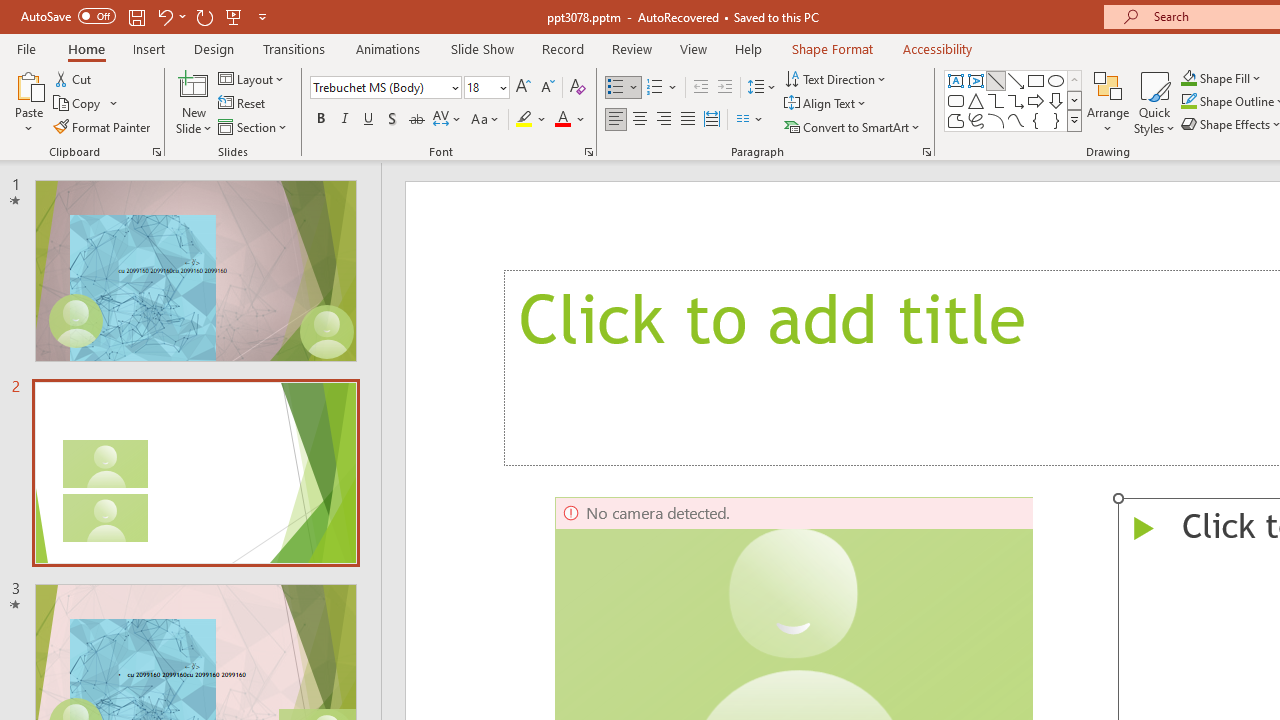 Image resolution: width=1280 pixels, height=720 pixels. Describe the element at coordinates (996, 100) in the screenshot. I see `Connector: Elbow` at that location.